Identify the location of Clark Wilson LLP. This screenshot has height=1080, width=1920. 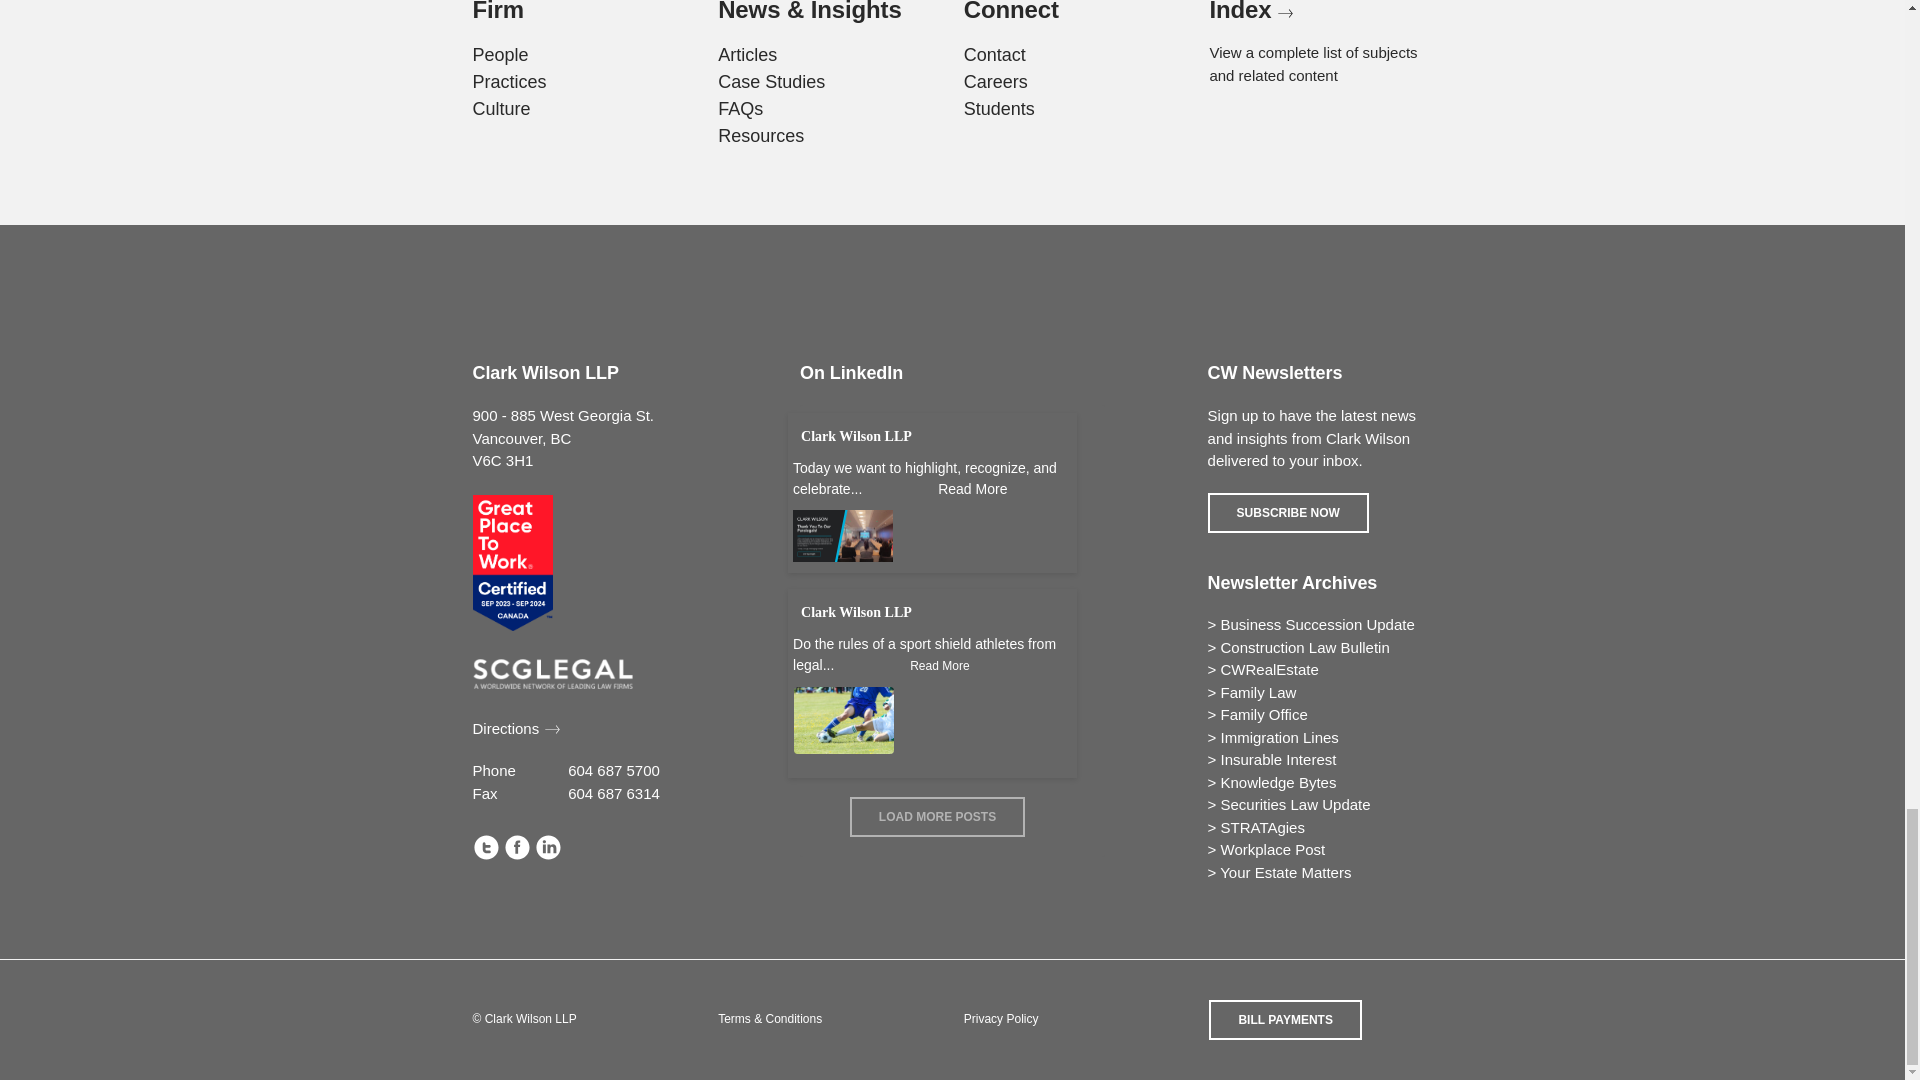
(856, 612).